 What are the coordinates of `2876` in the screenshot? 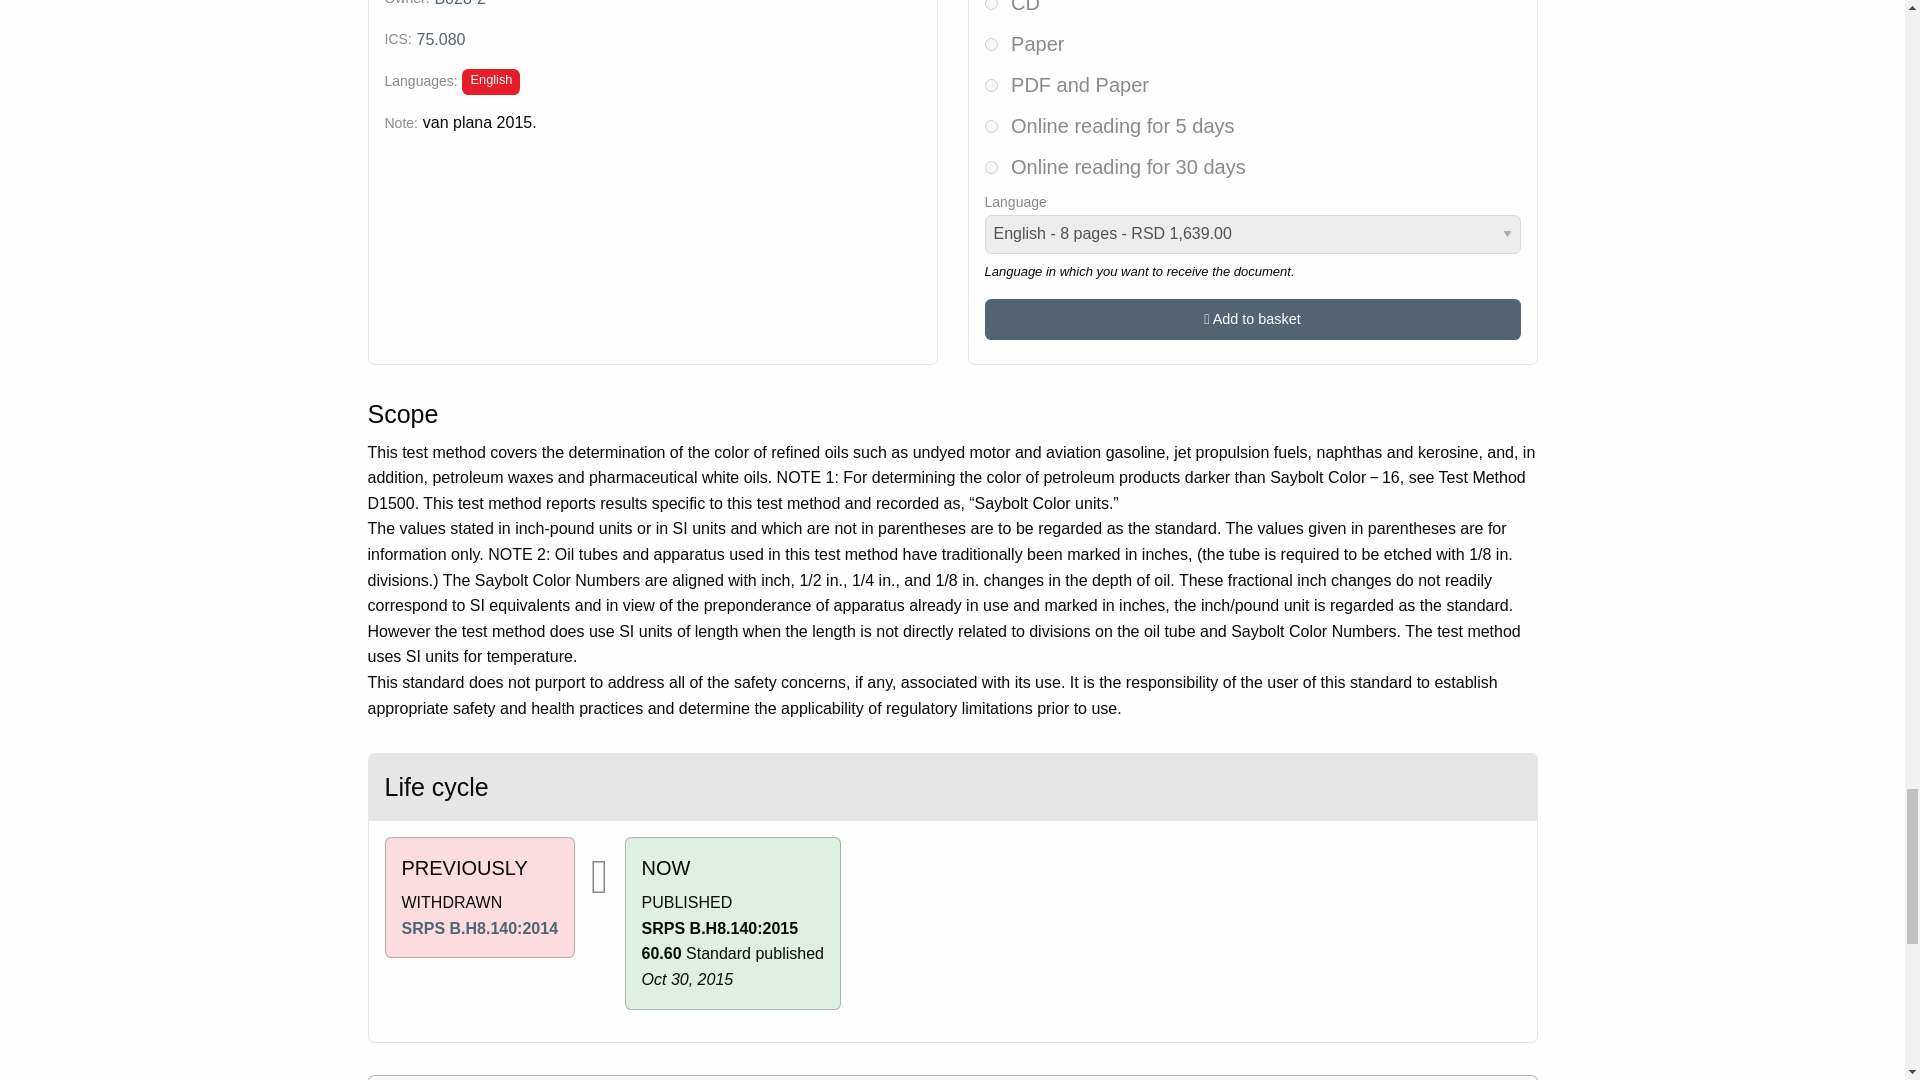 It's located at (990, 126).